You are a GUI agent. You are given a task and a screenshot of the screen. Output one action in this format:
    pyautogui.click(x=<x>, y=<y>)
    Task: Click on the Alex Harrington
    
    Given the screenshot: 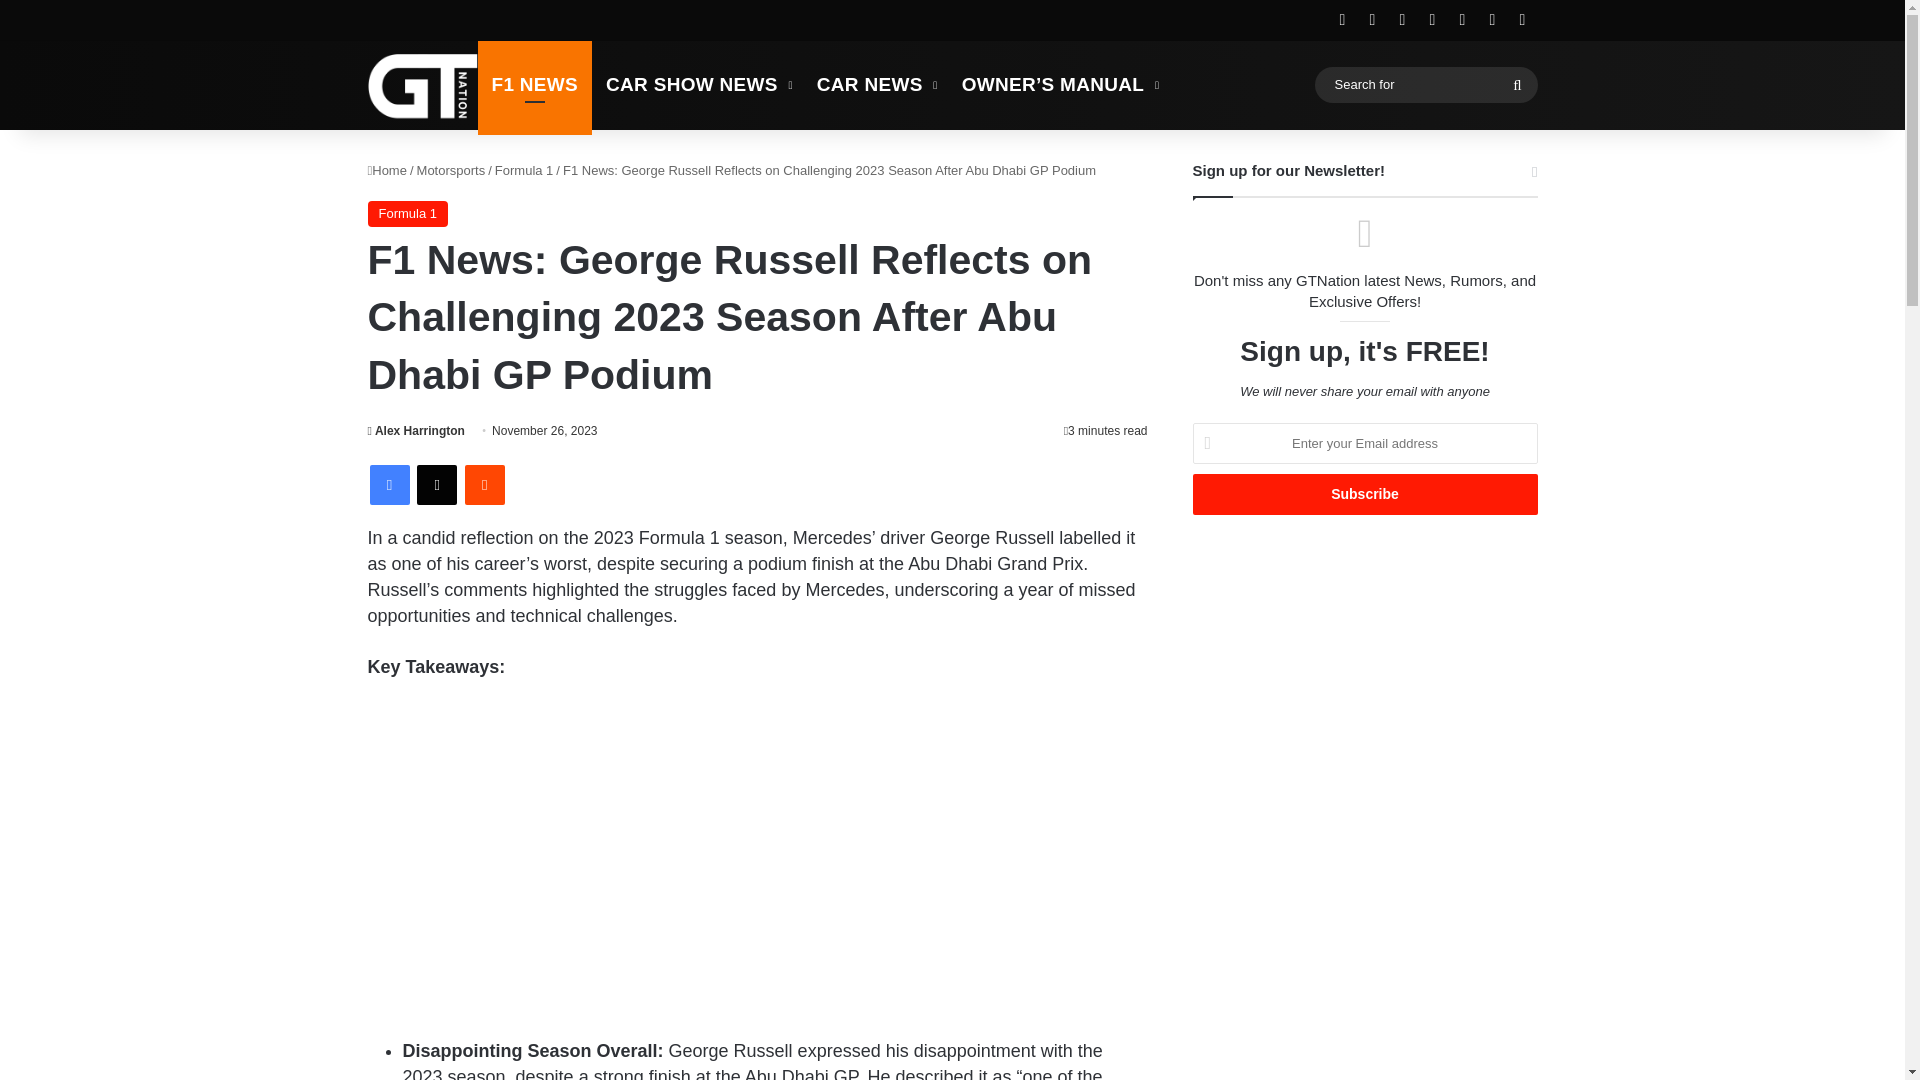 What is the action you would take?
    pyautogui.click(x=416, y=431)
    